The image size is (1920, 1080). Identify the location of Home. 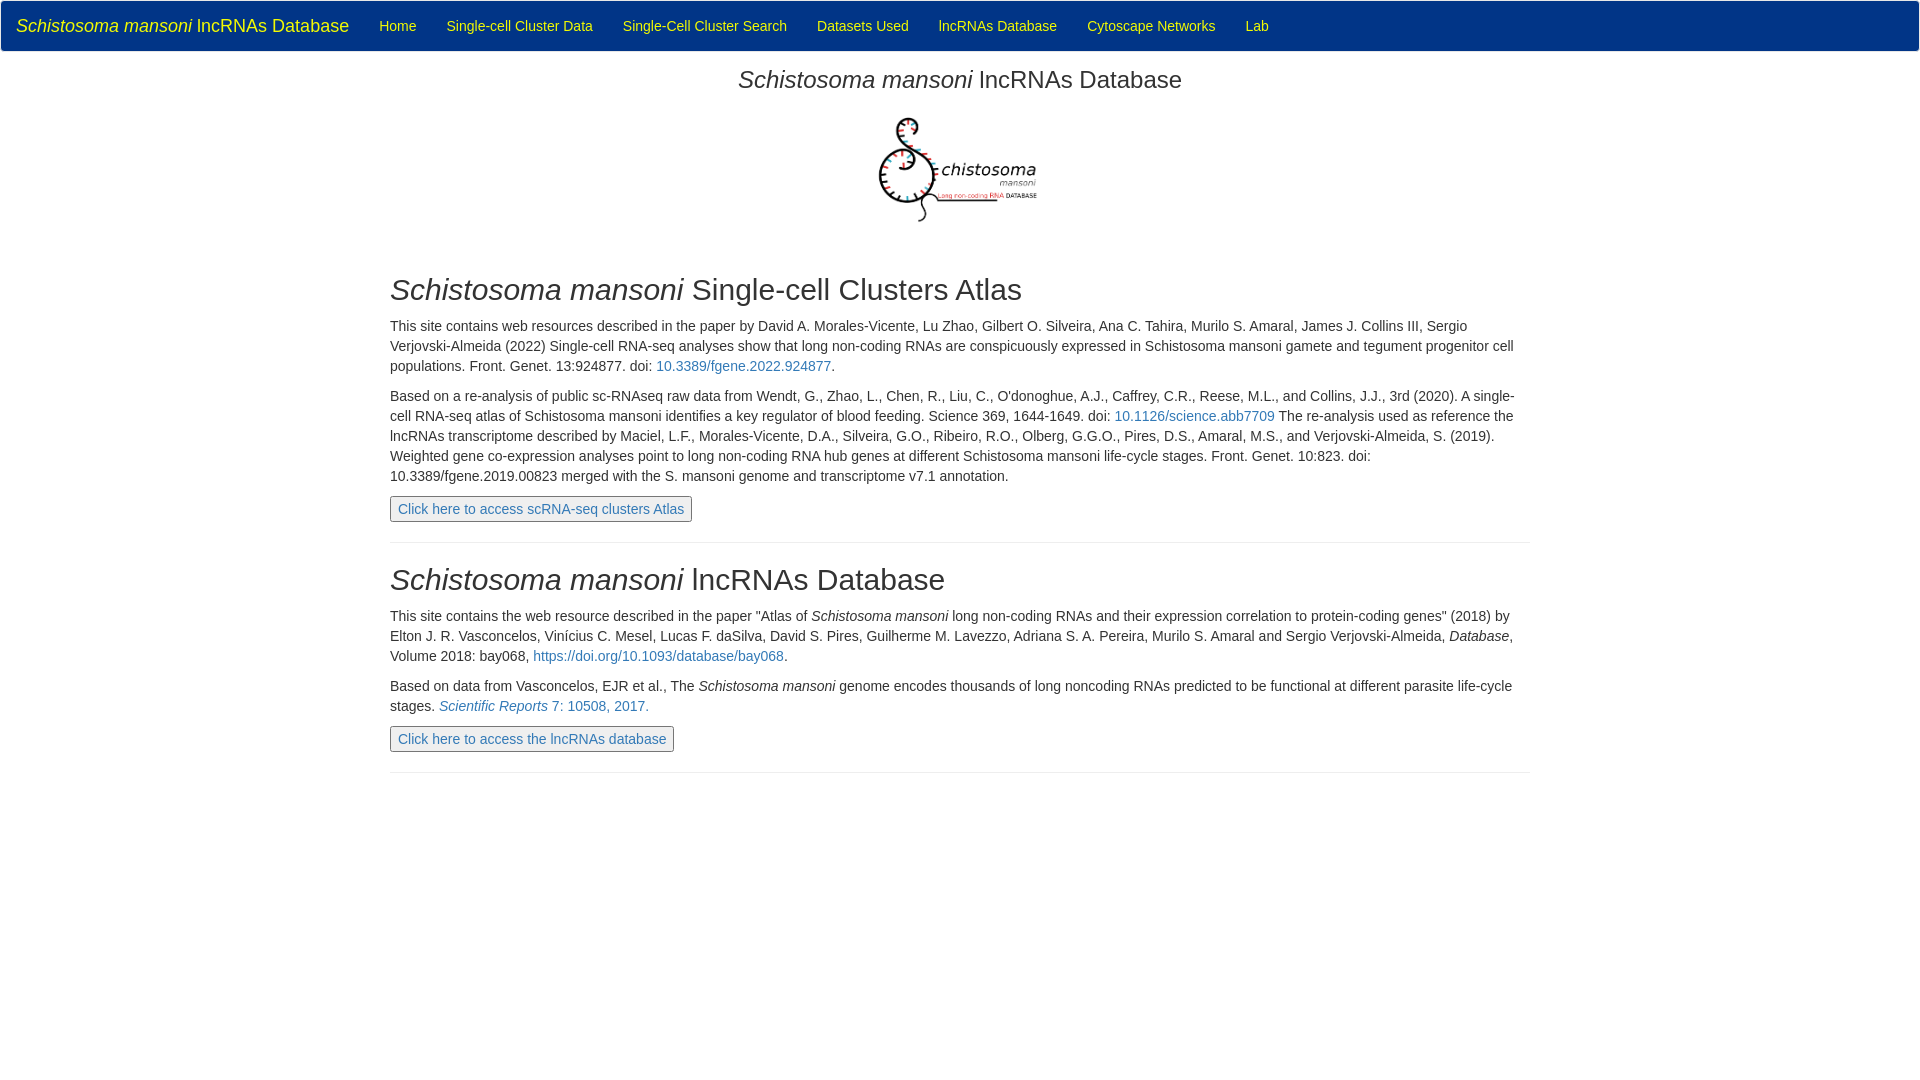
(398, 26).